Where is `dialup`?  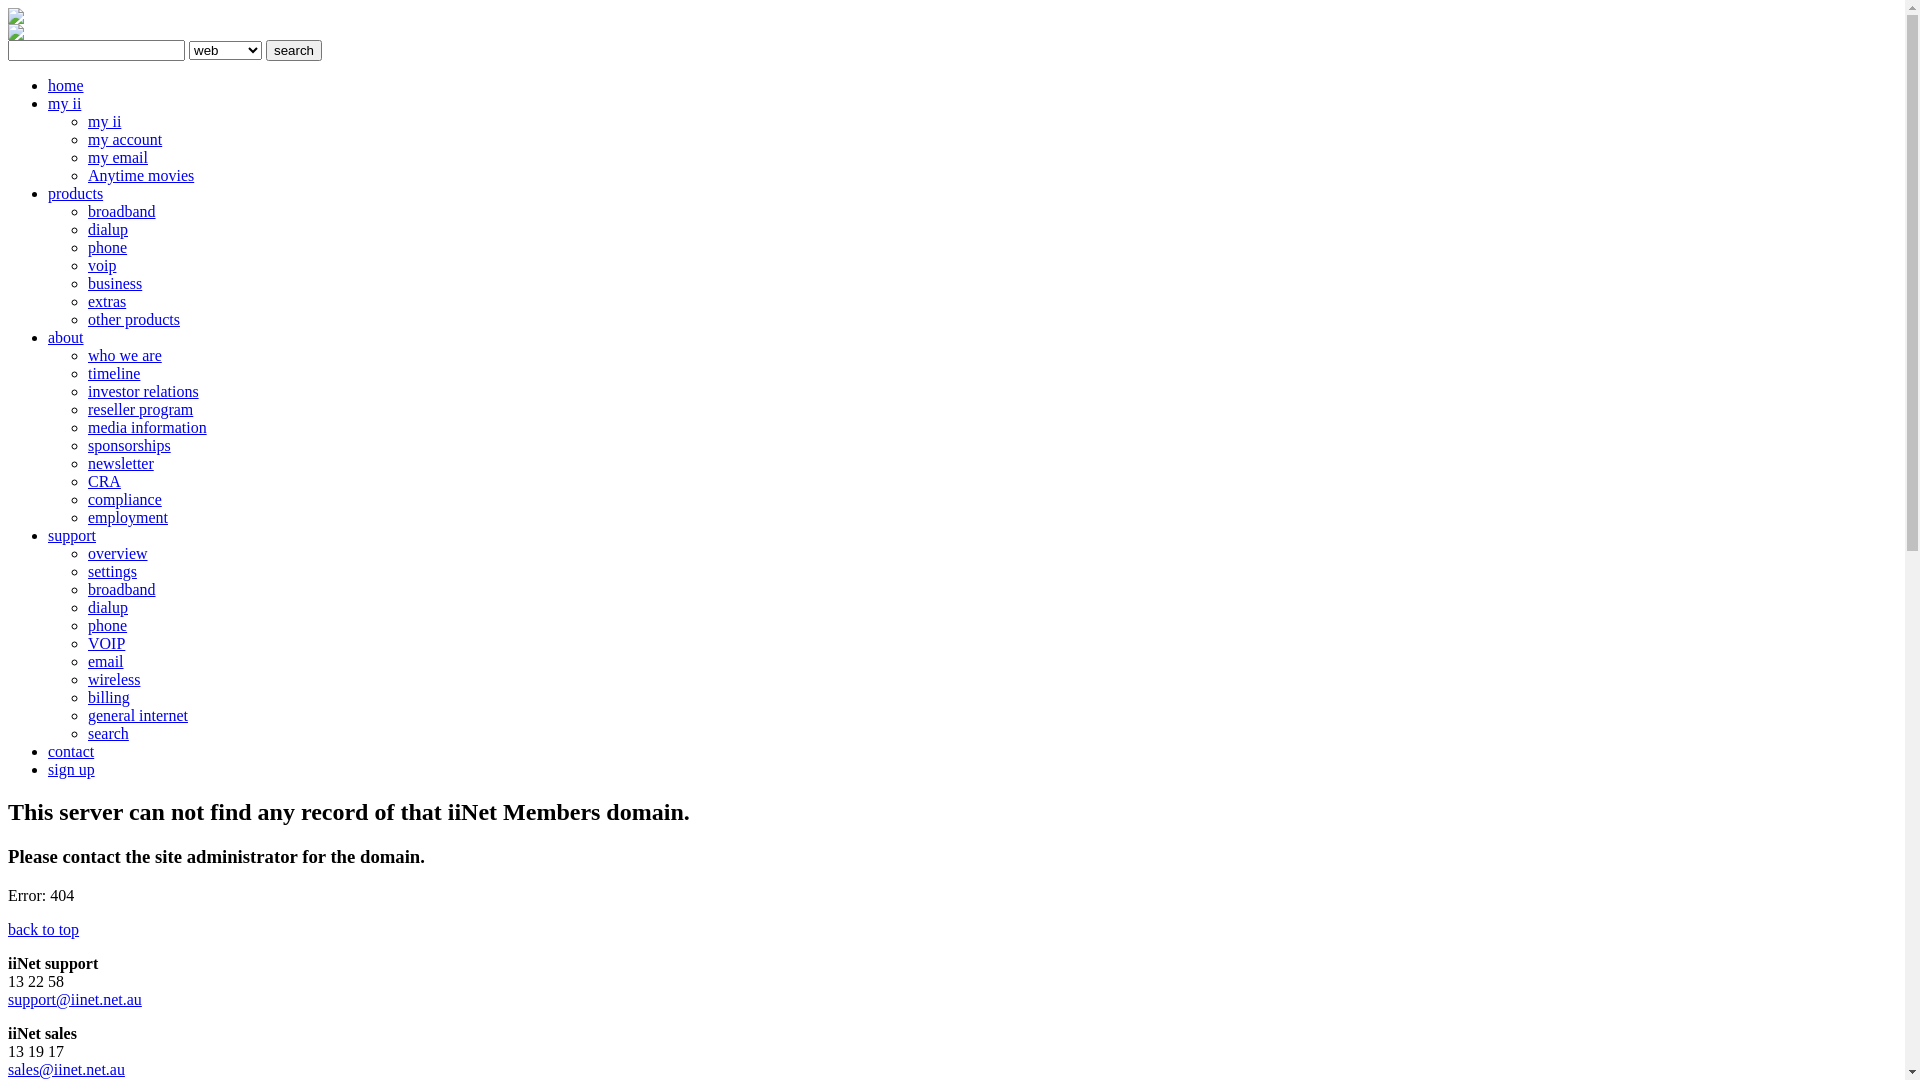
dialup is located at coordinates (108, 608).